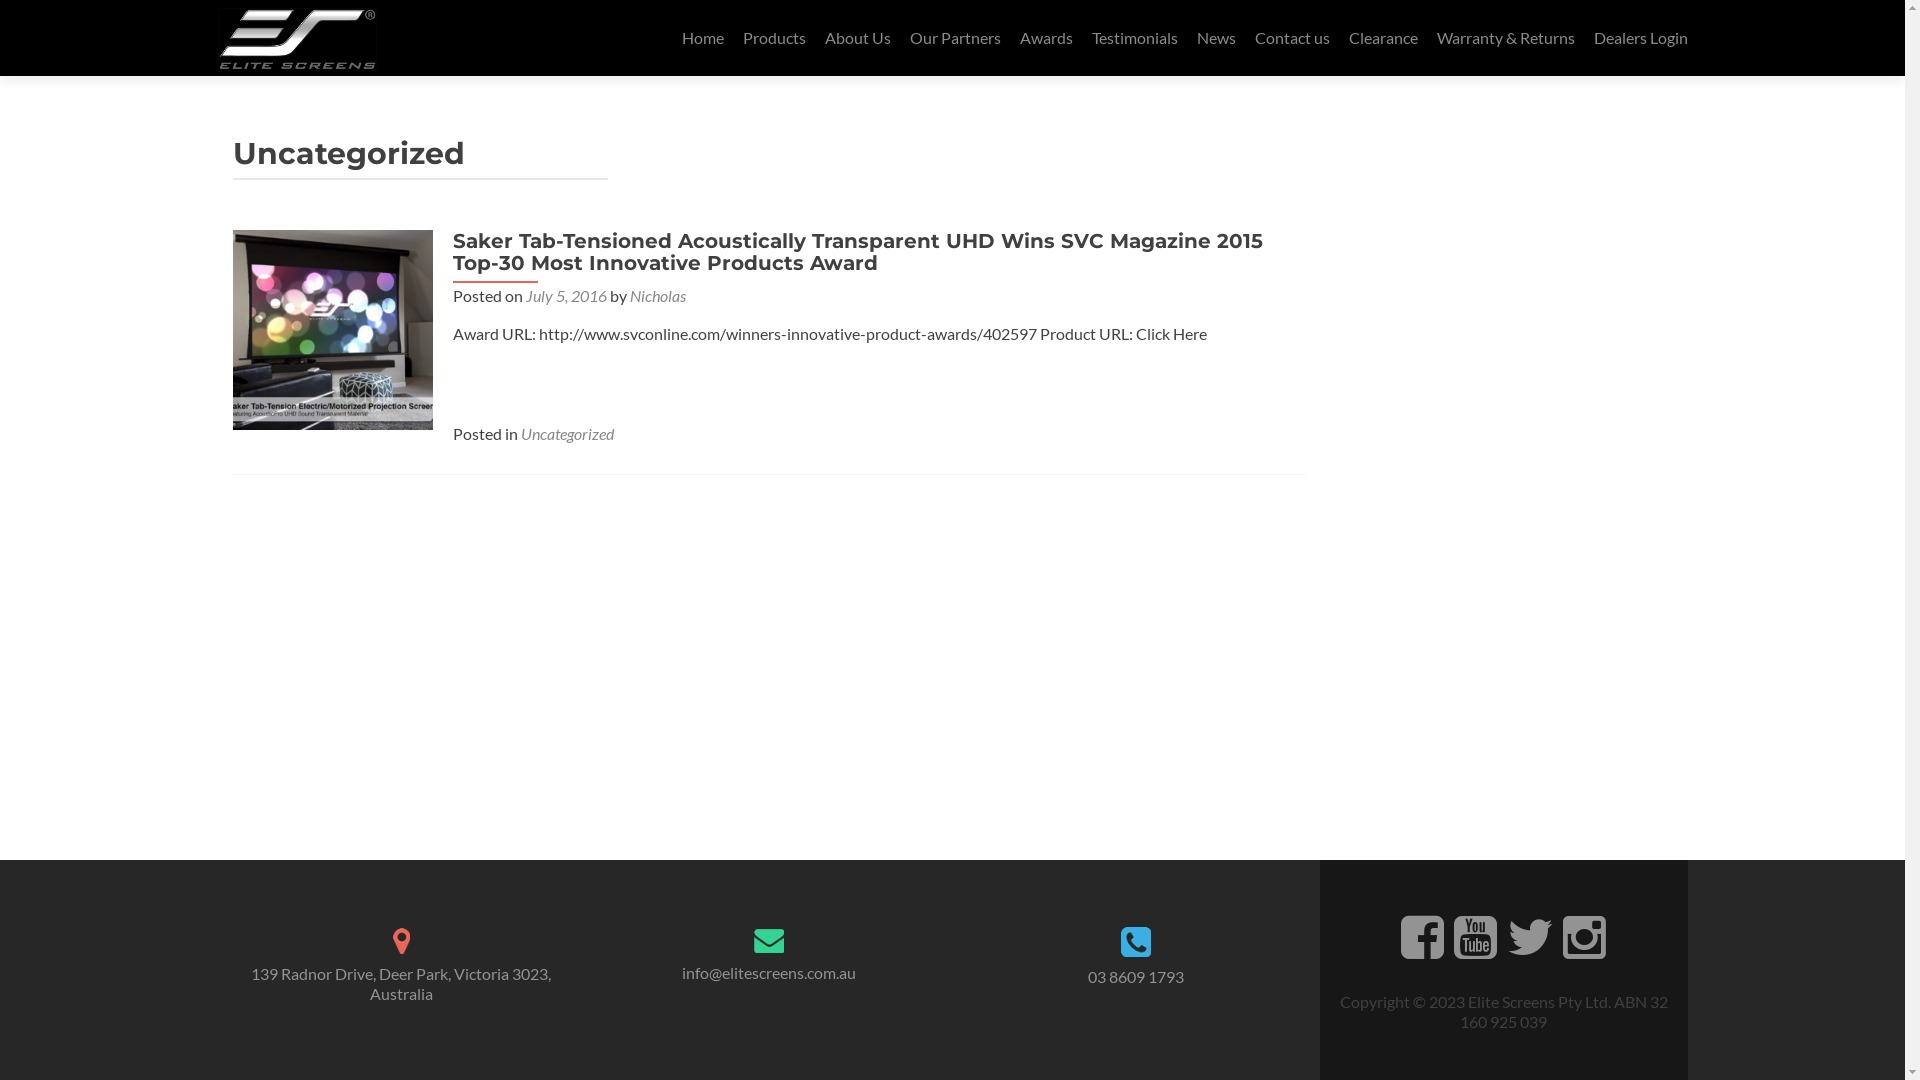 The width and height of the screenshot is (1920, 1080). I want to click on About Us, so click(857, 38).